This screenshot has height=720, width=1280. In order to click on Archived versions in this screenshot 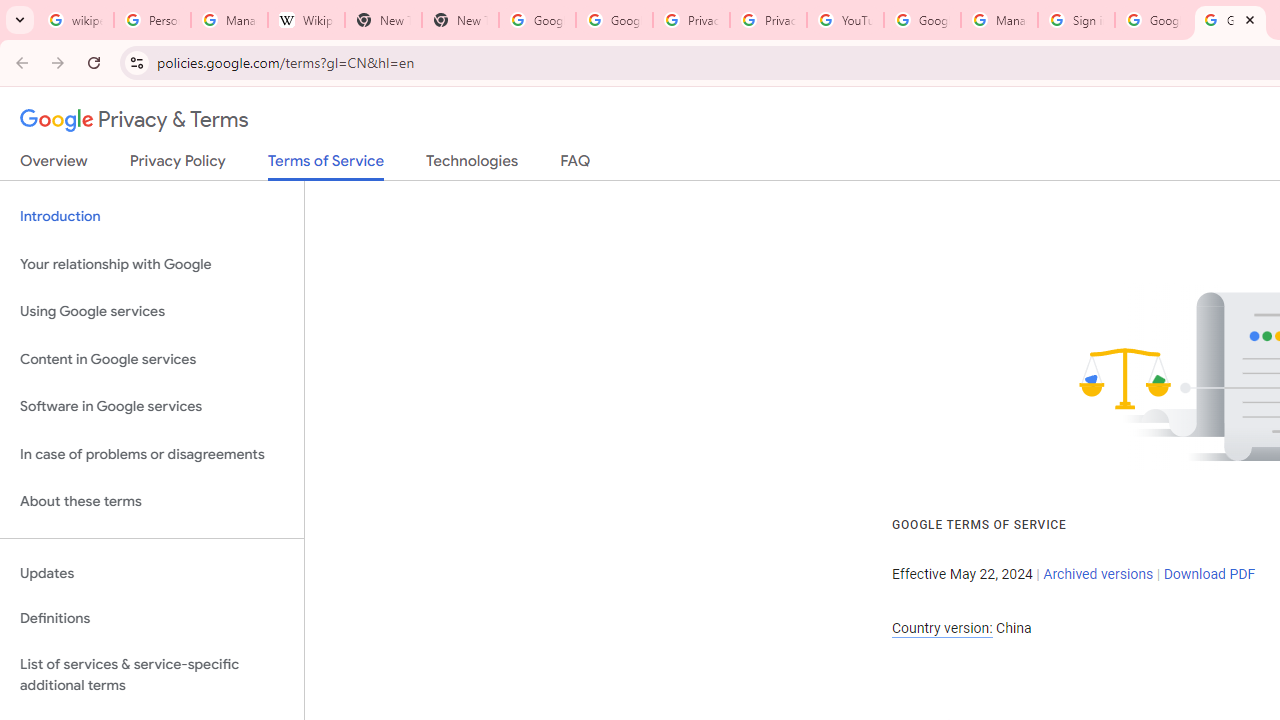, I will do `click(1098, 574)`.